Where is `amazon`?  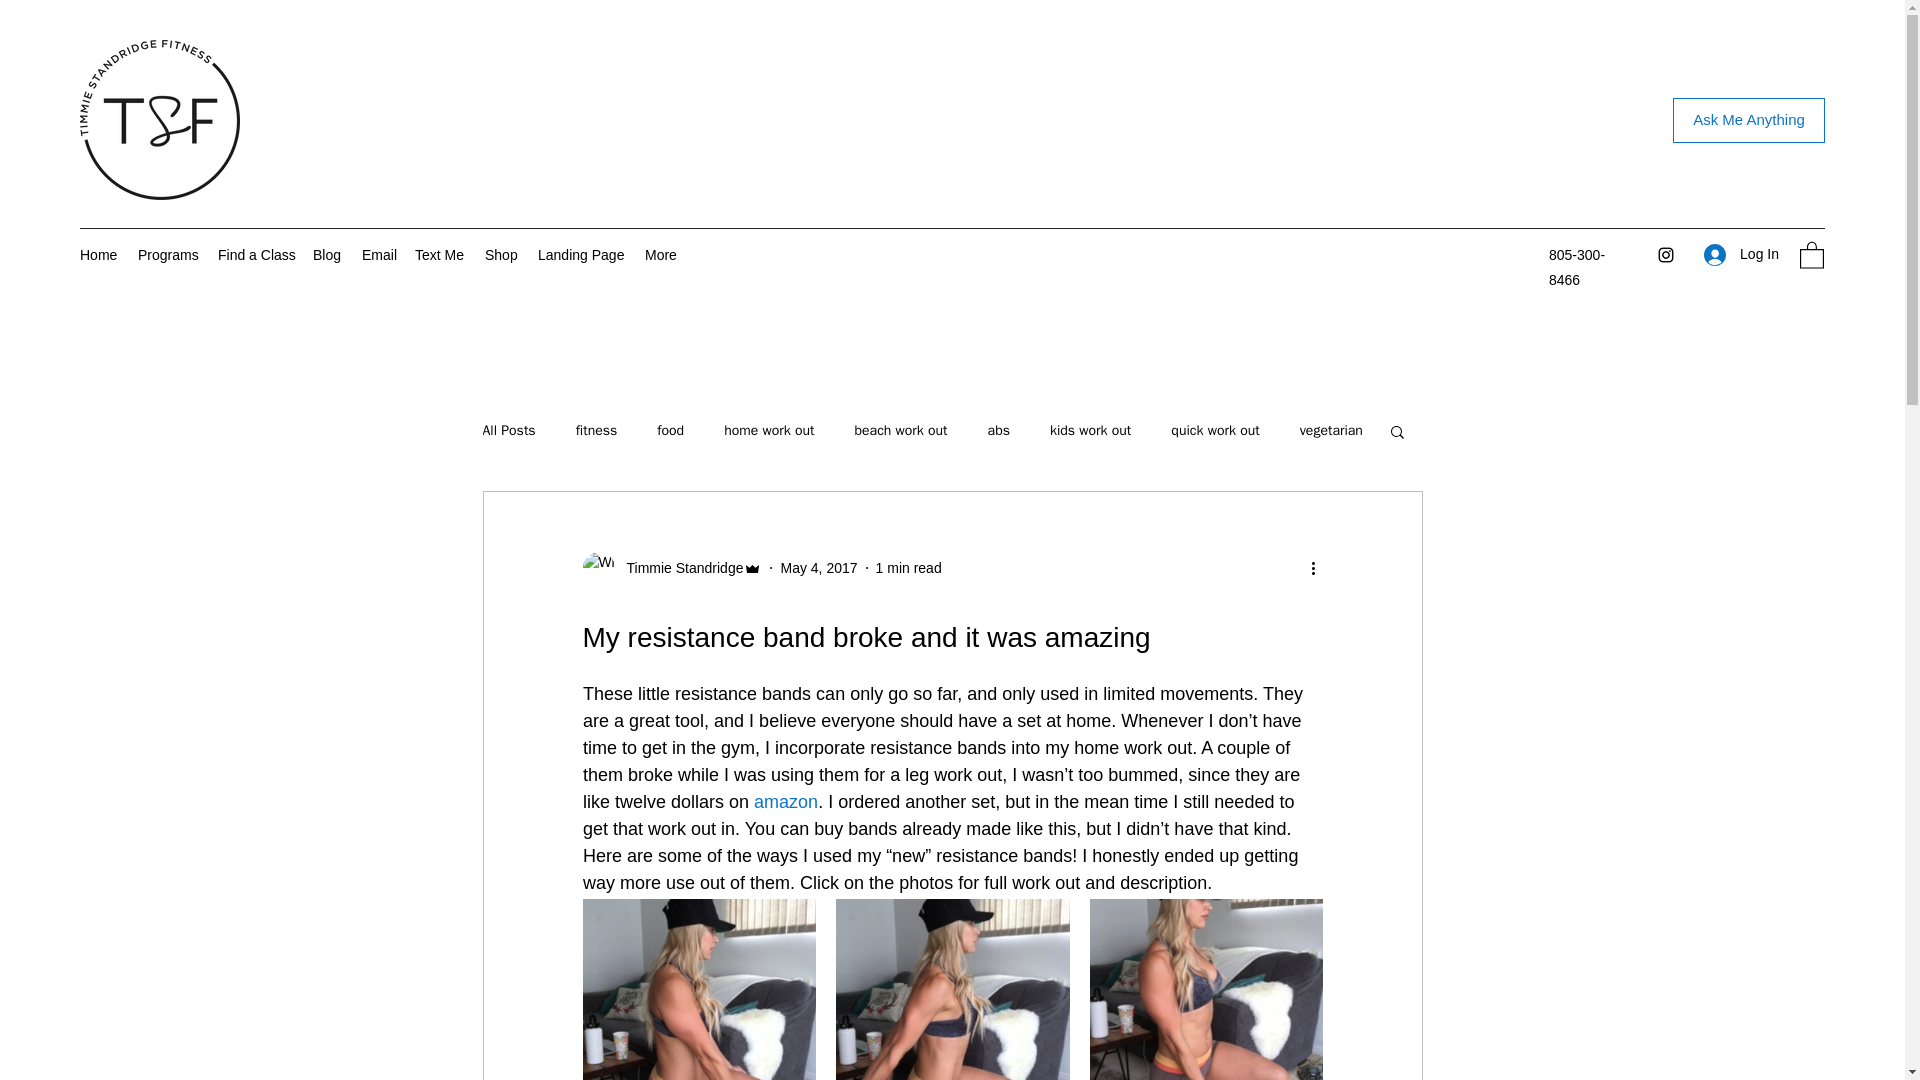 amazon is located at coordinates (786, 802).